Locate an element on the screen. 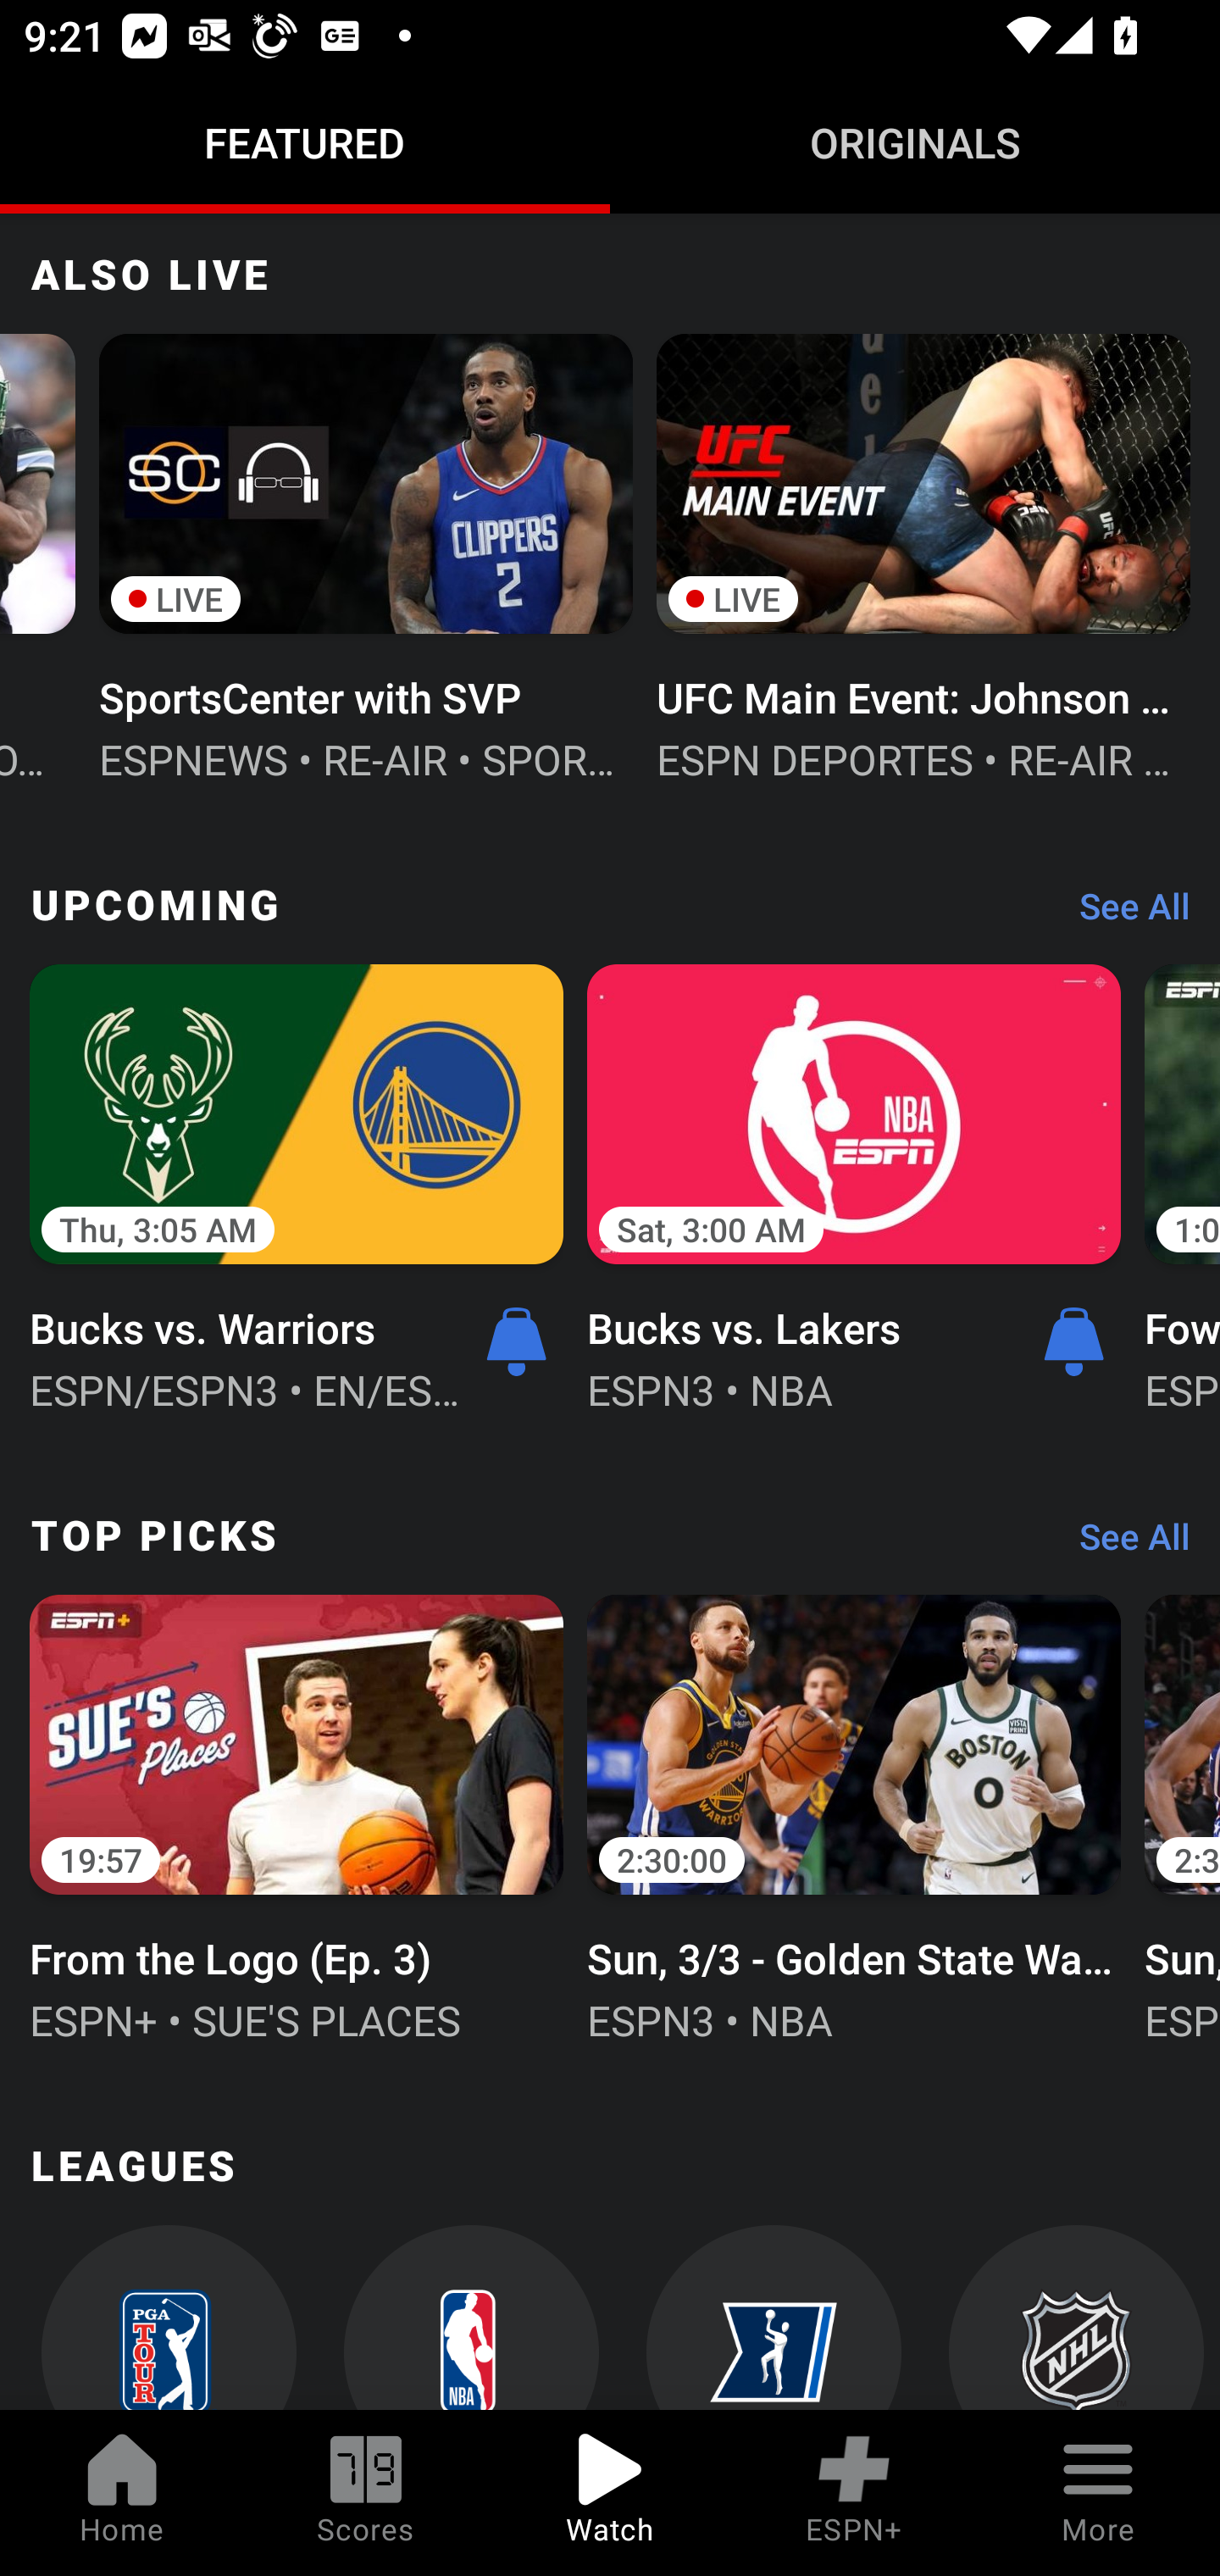  Home is located at coordinates (122, 2493).